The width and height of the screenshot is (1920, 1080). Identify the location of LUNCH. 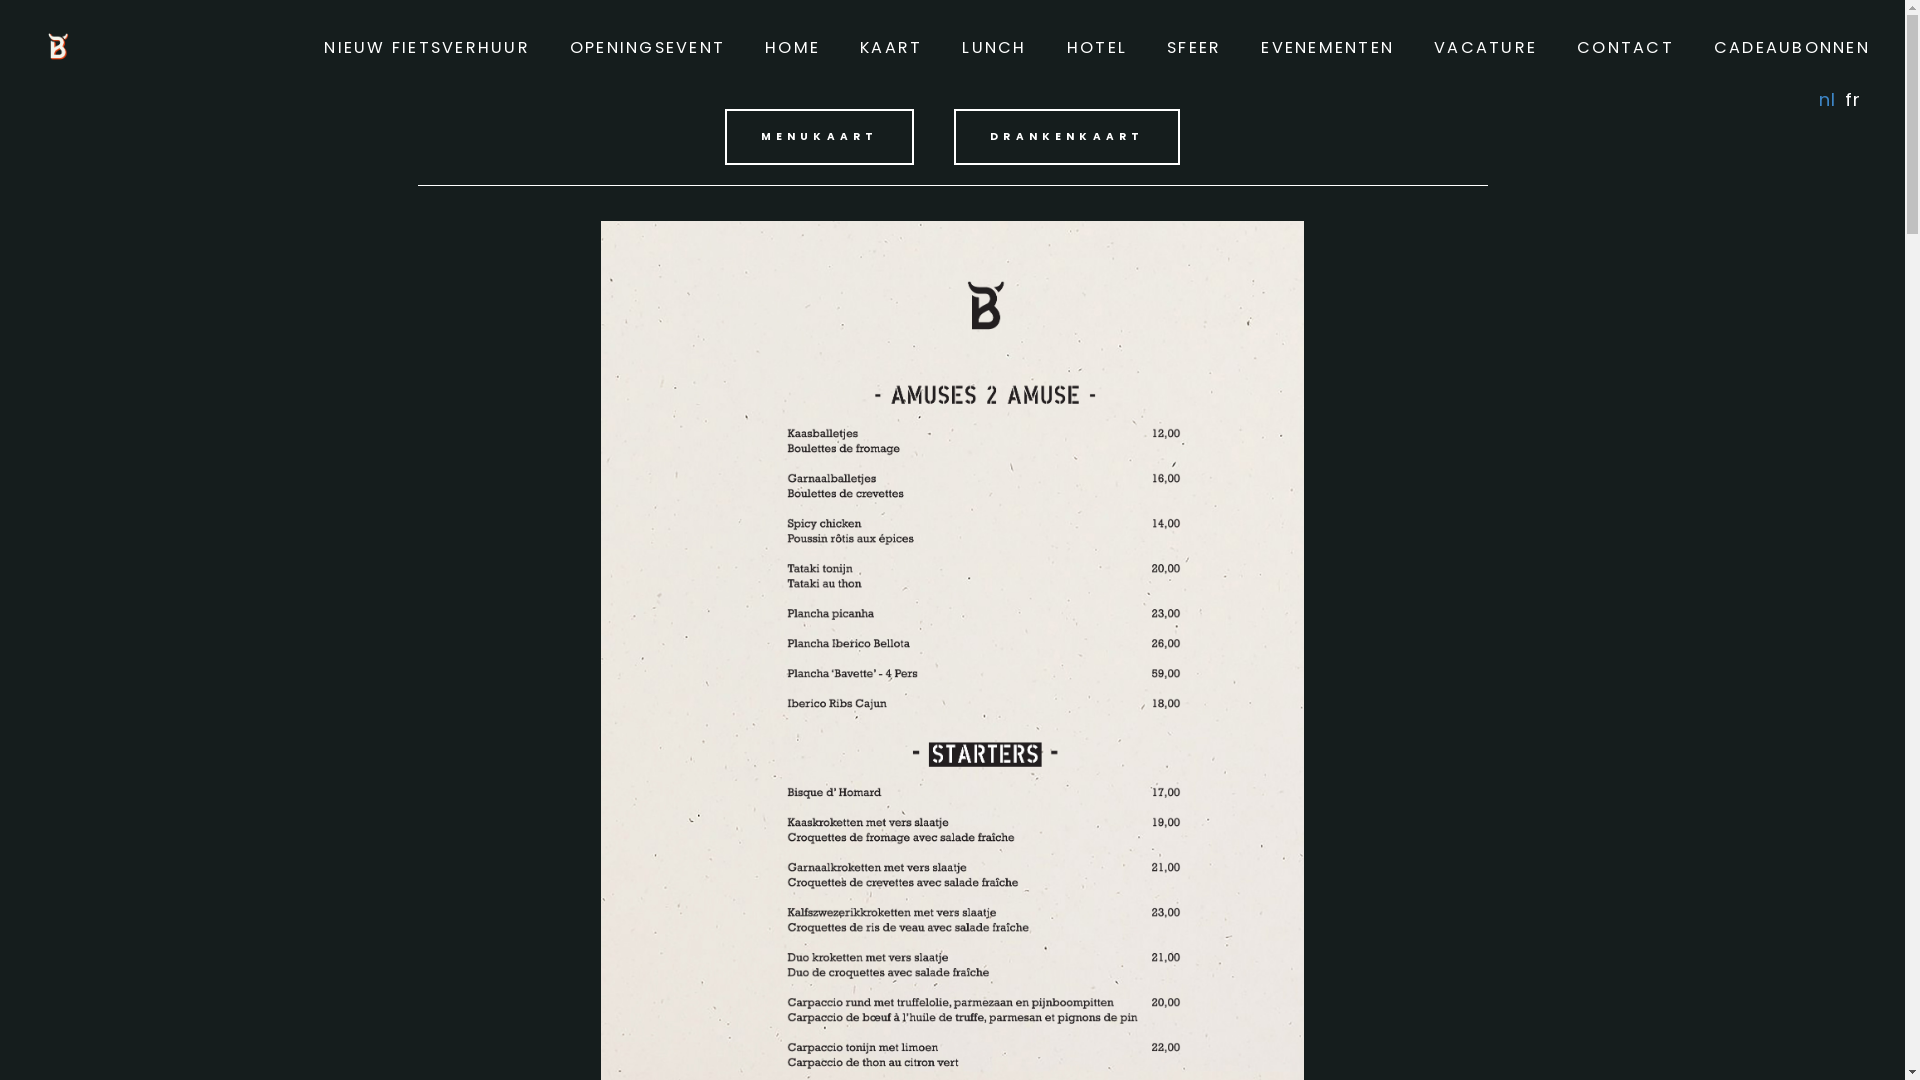
(994, 48).